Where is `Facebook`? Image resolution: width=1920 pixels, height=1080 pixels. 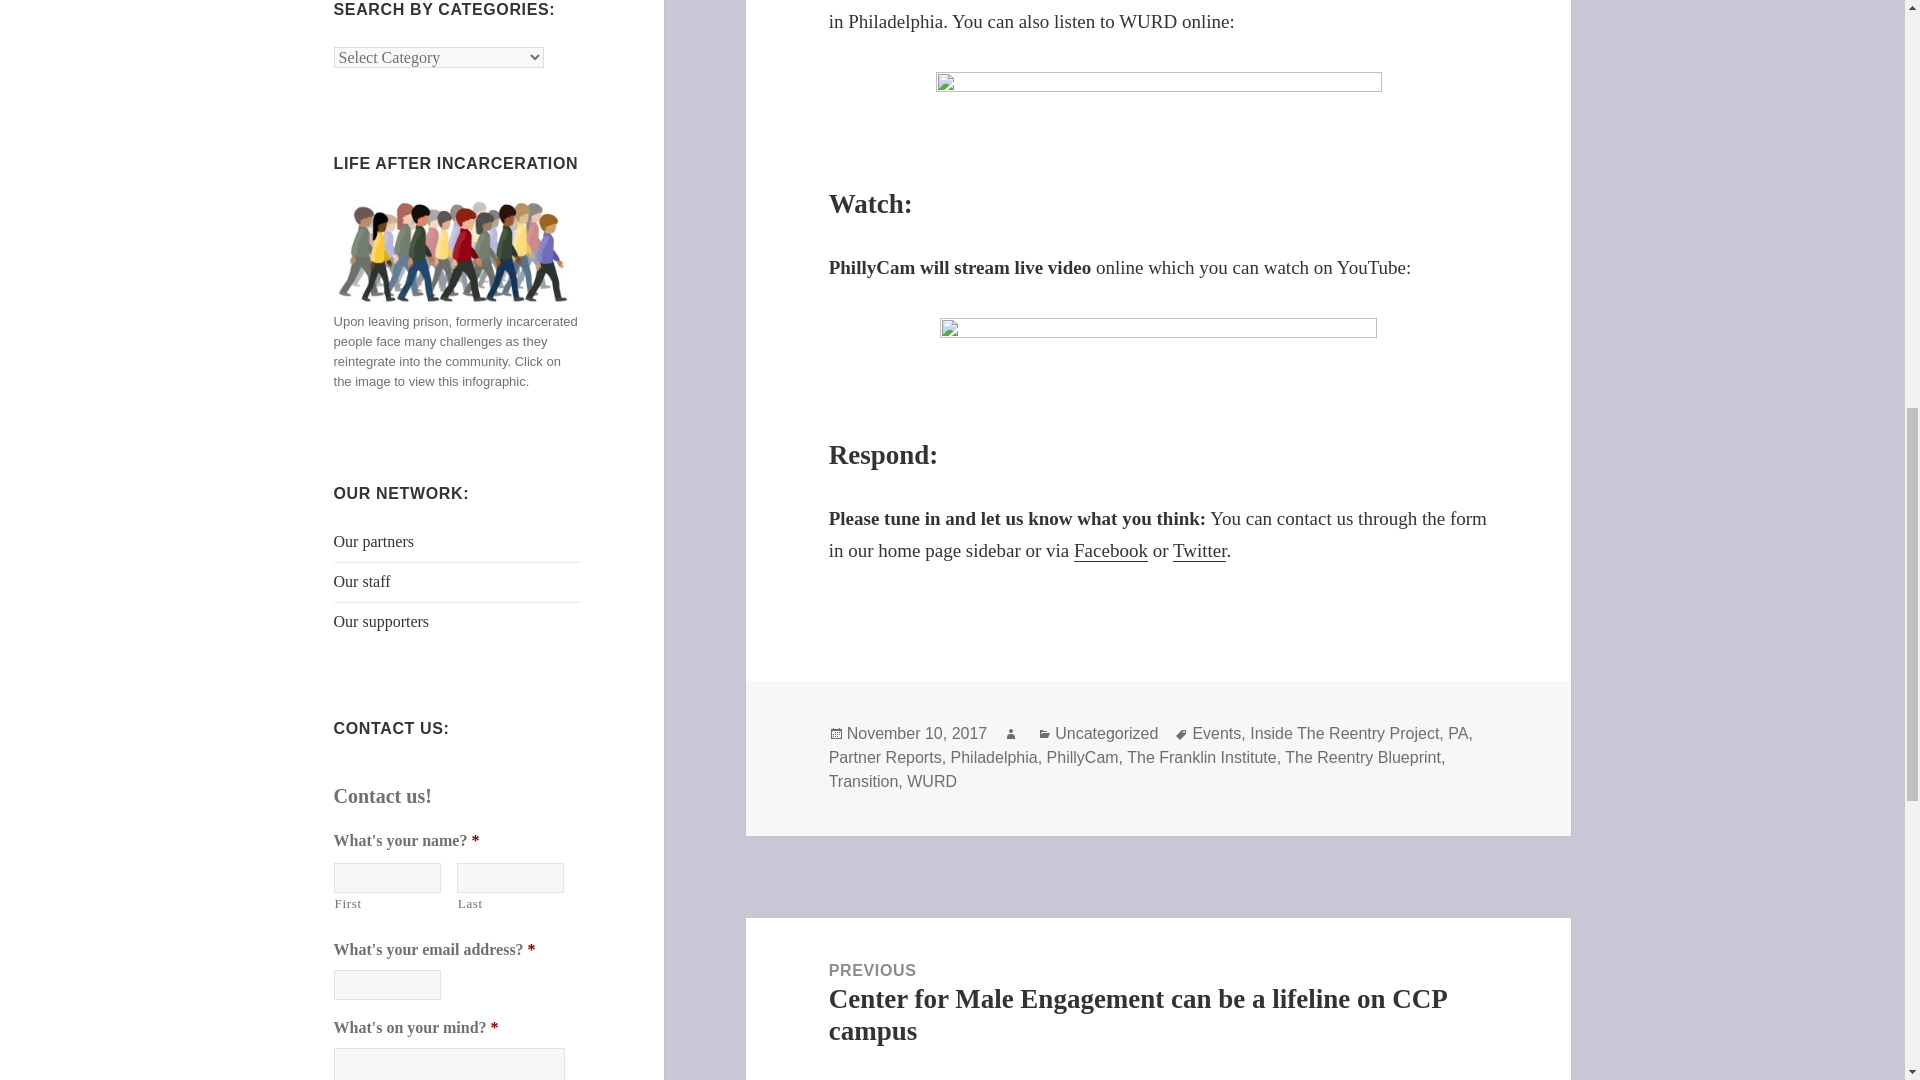
Facebook is located at coordinates (1110, 550).